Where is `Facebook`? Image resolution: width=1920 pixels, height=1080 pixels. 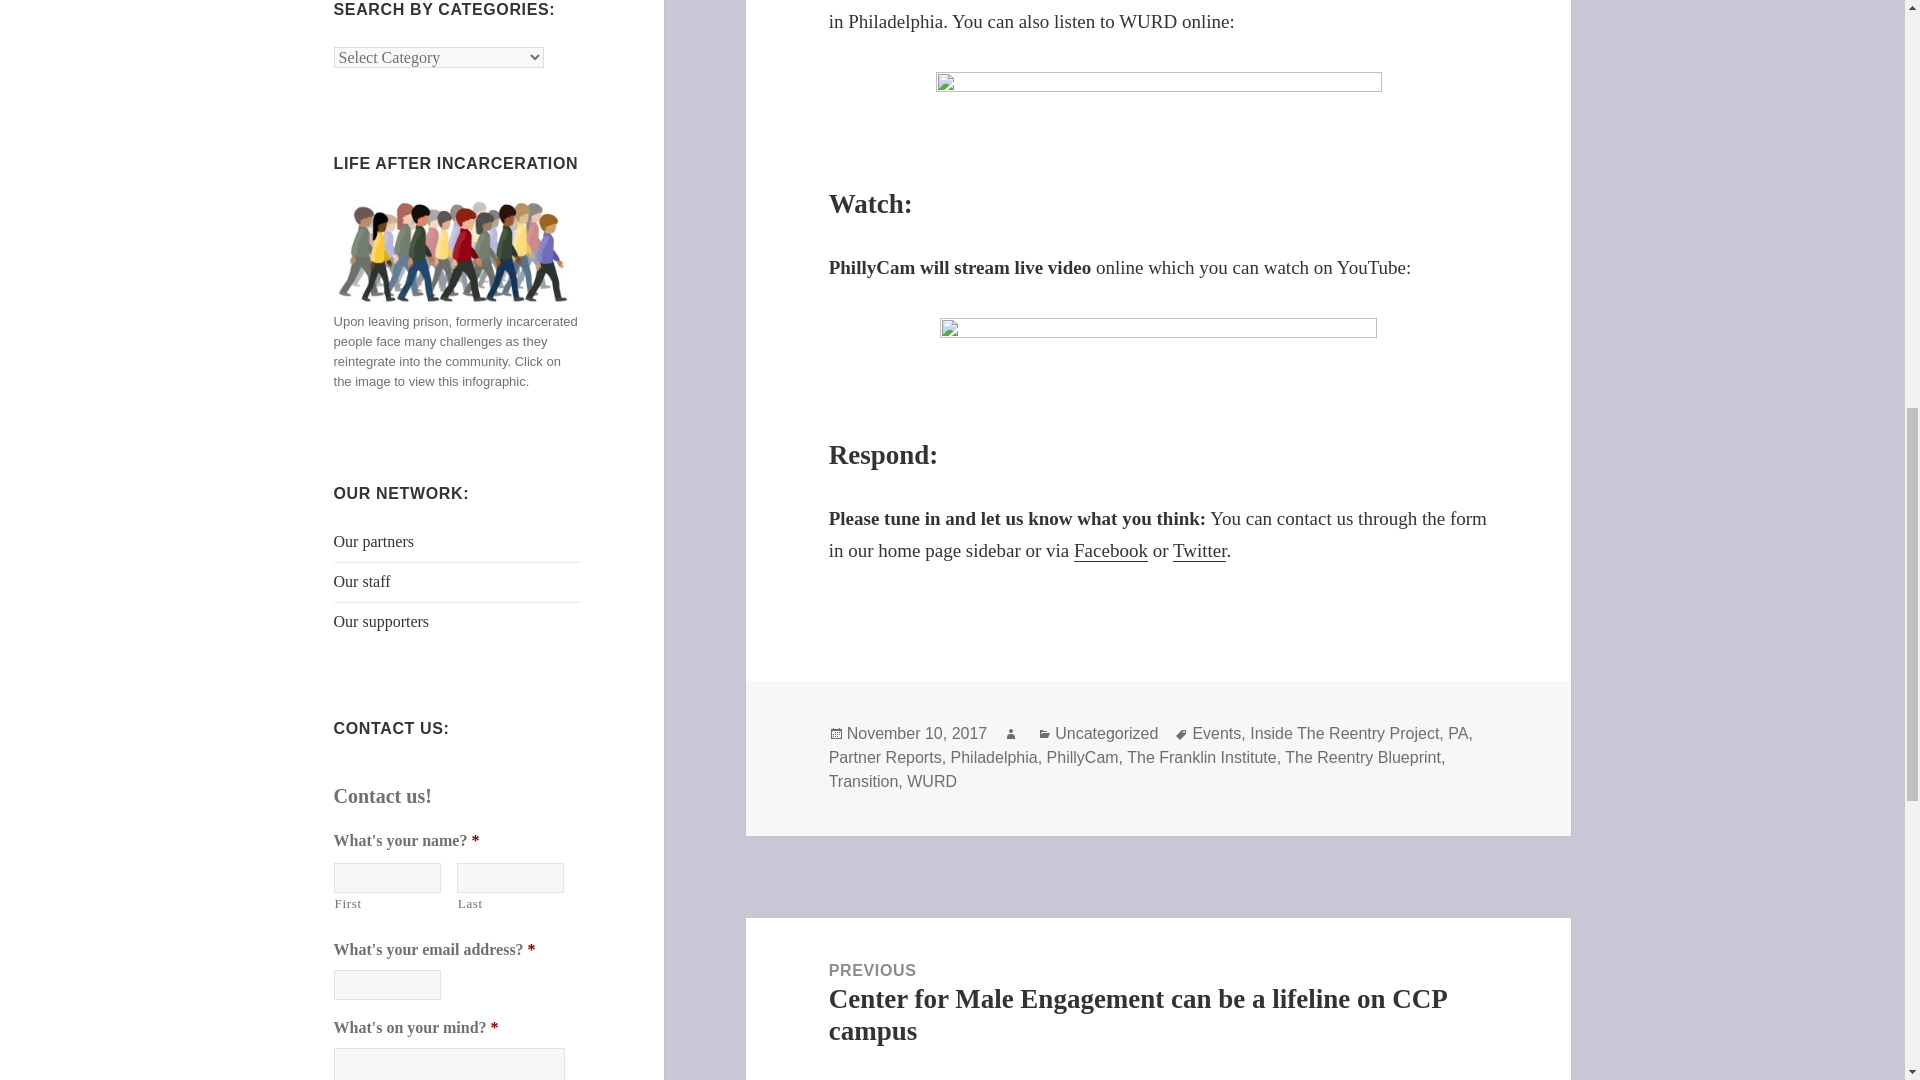
Facebook is located at coordinates (1110, 550).